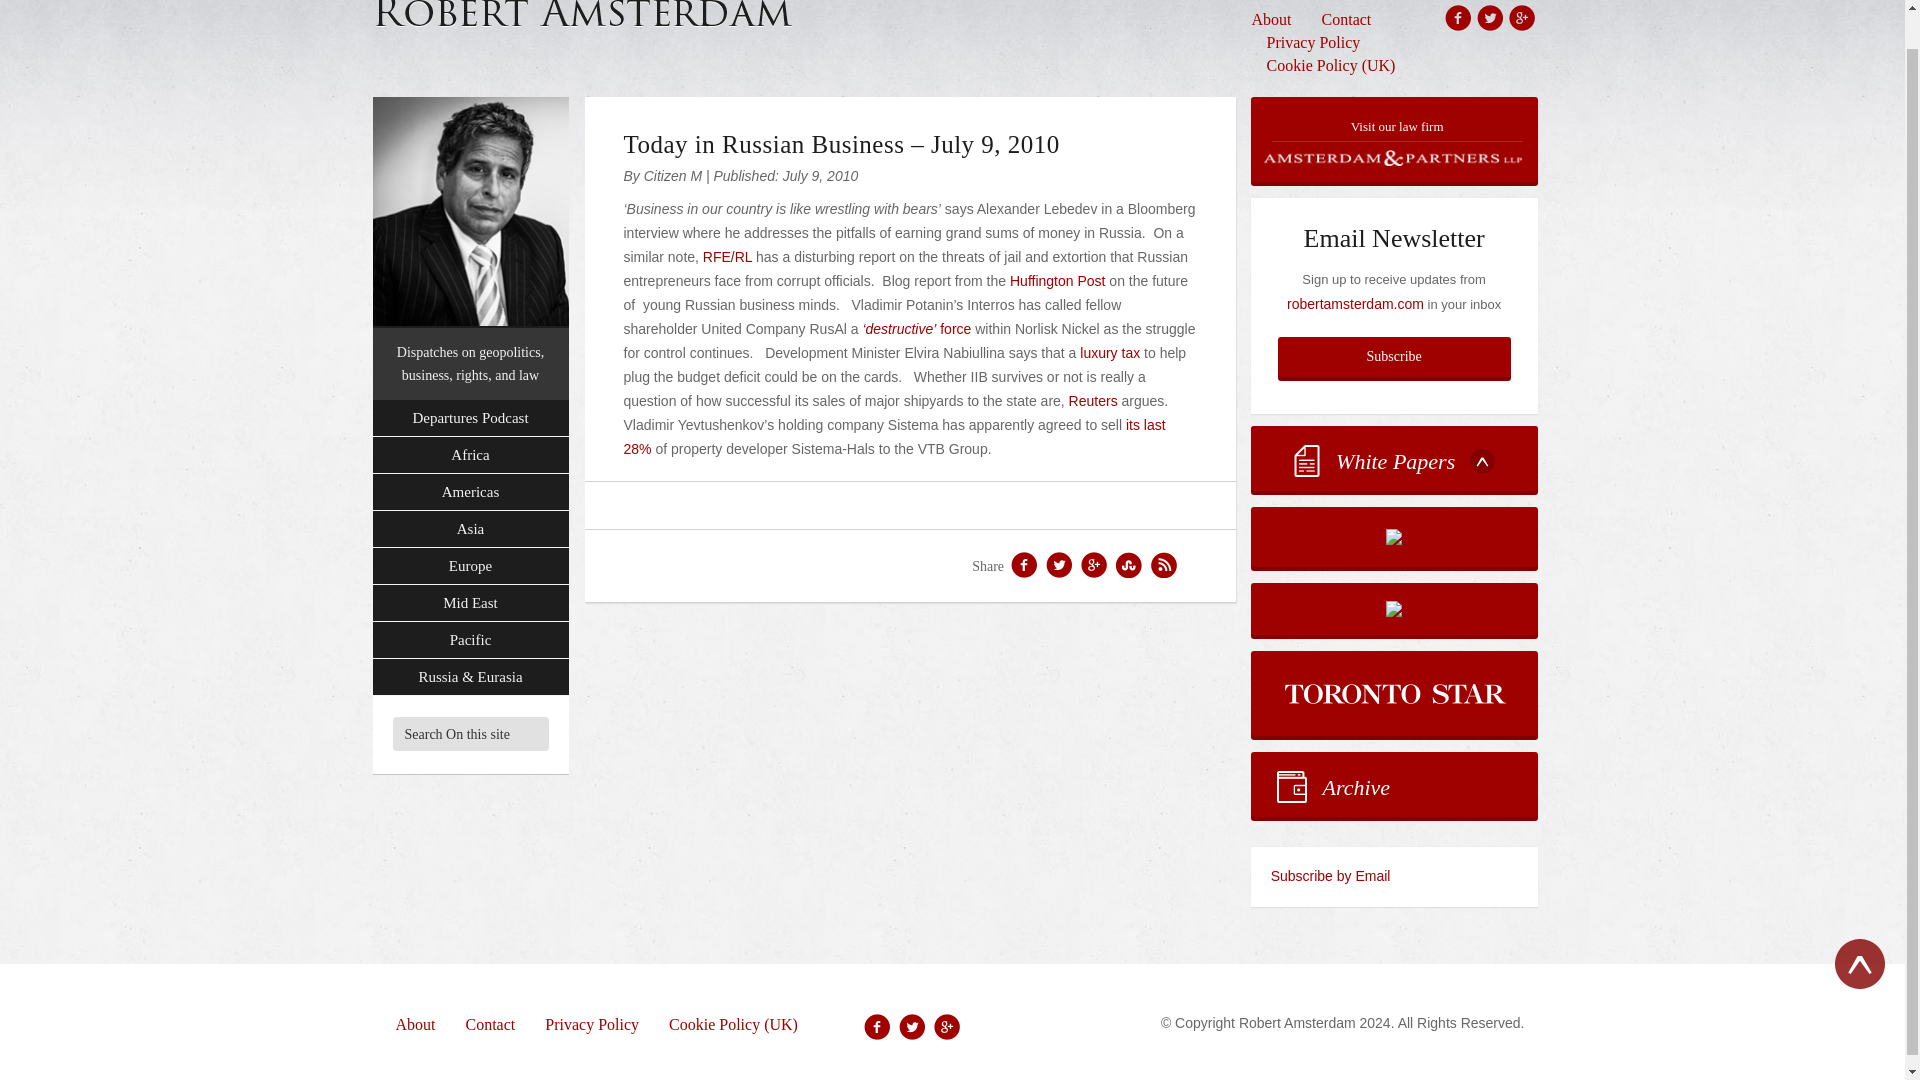 The image size is (1920, 1080). I want to click on Privacy Policy, so click(1314, 42).